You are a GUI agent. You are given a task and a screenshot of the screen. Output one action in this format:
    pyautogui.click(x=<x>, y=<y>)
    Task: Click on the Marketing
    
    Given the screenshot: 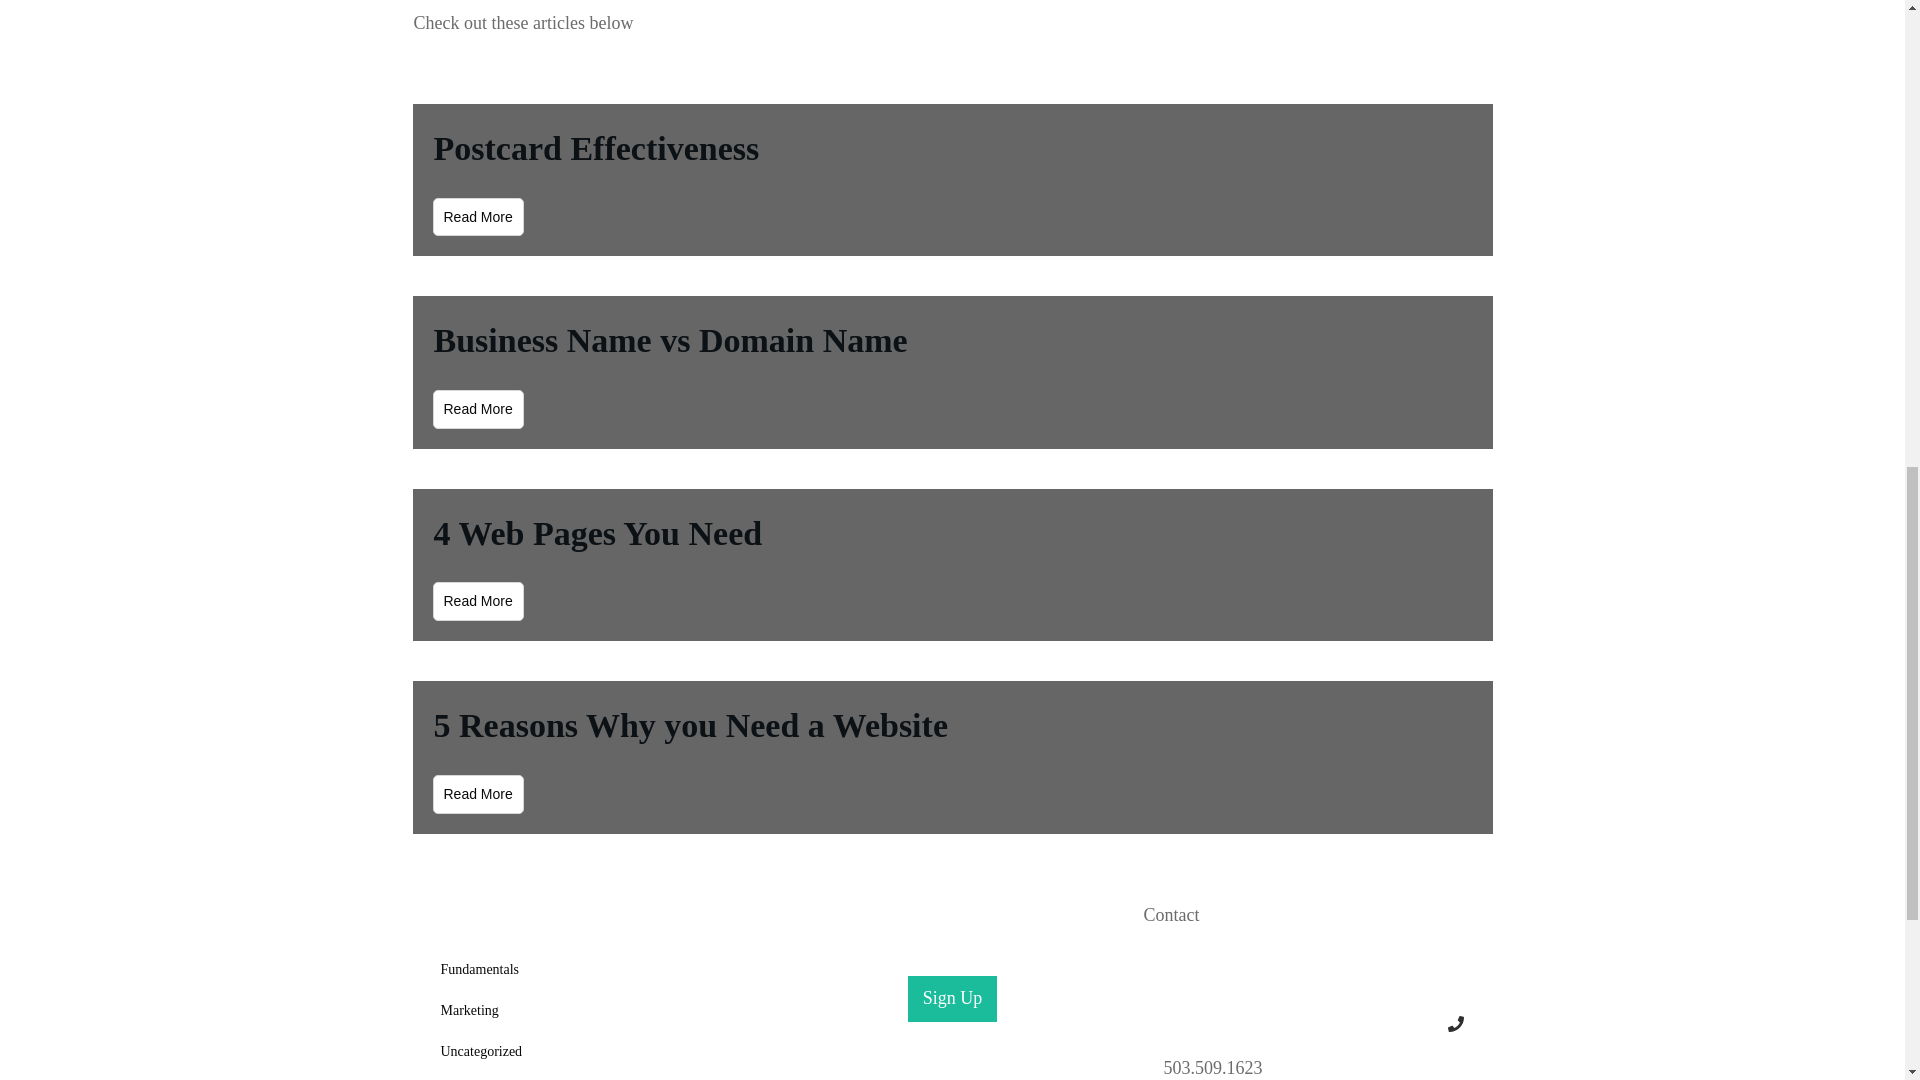 What is the action you would take?
    pyautogui.click(x=468, y=1010)
    